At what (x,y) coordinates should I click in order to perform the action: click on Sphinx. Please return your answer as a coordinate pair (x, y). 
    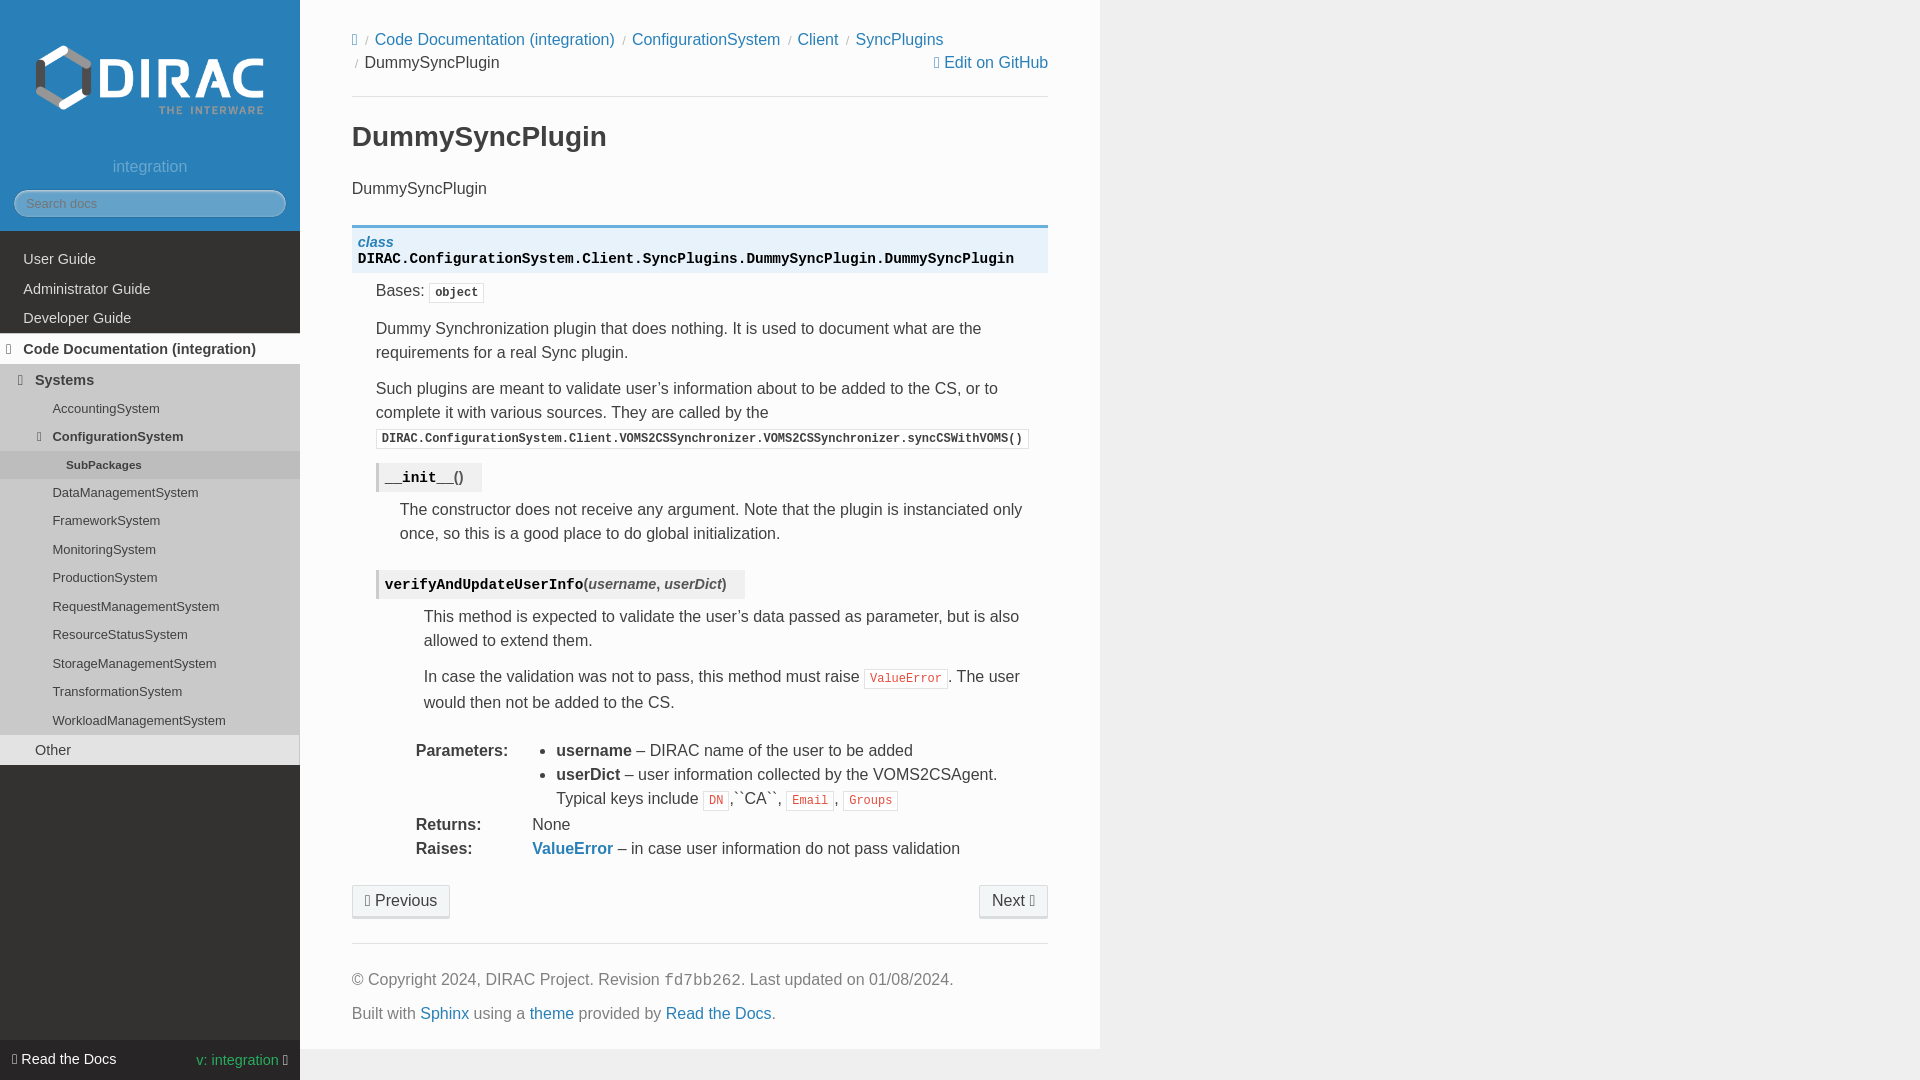
    Looking at the image, I should click on (444, 1013).